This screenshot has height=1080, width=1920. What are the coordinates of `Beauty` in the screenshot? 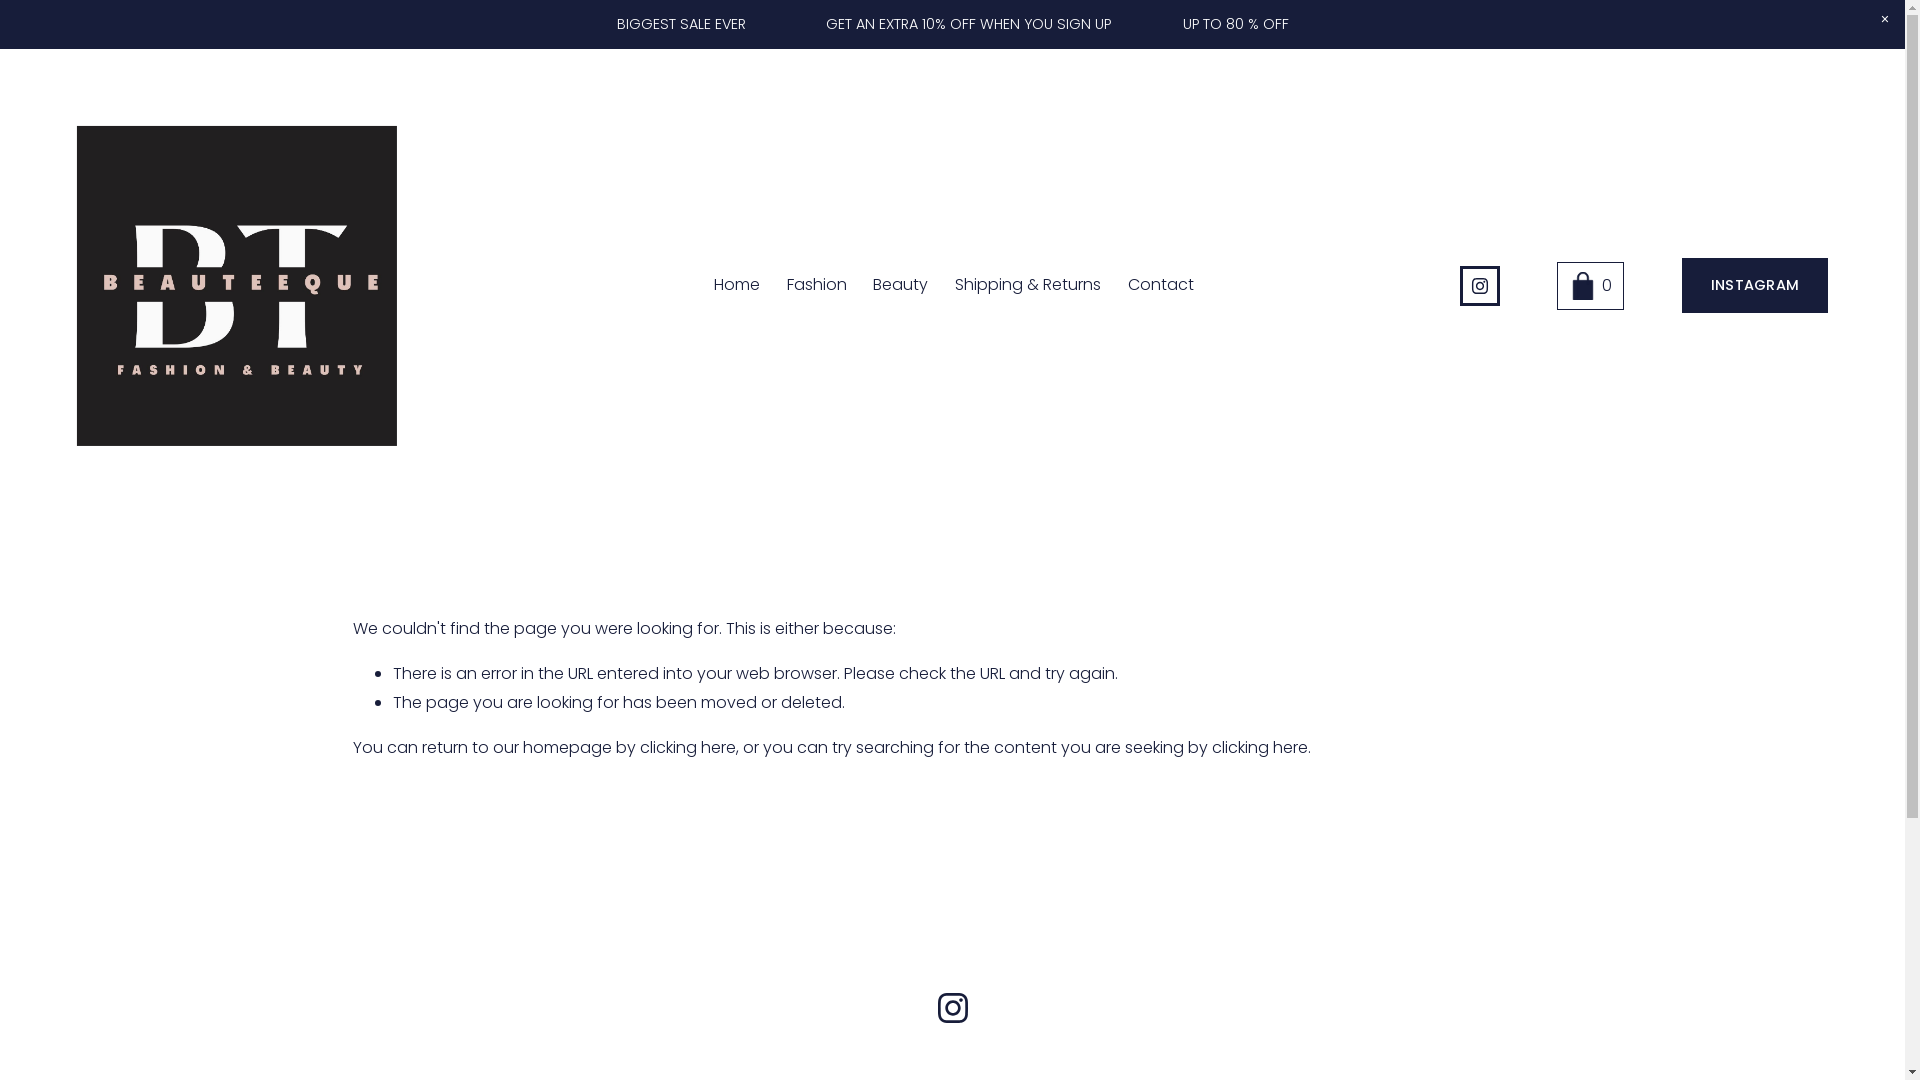 It's located at (900, 286).